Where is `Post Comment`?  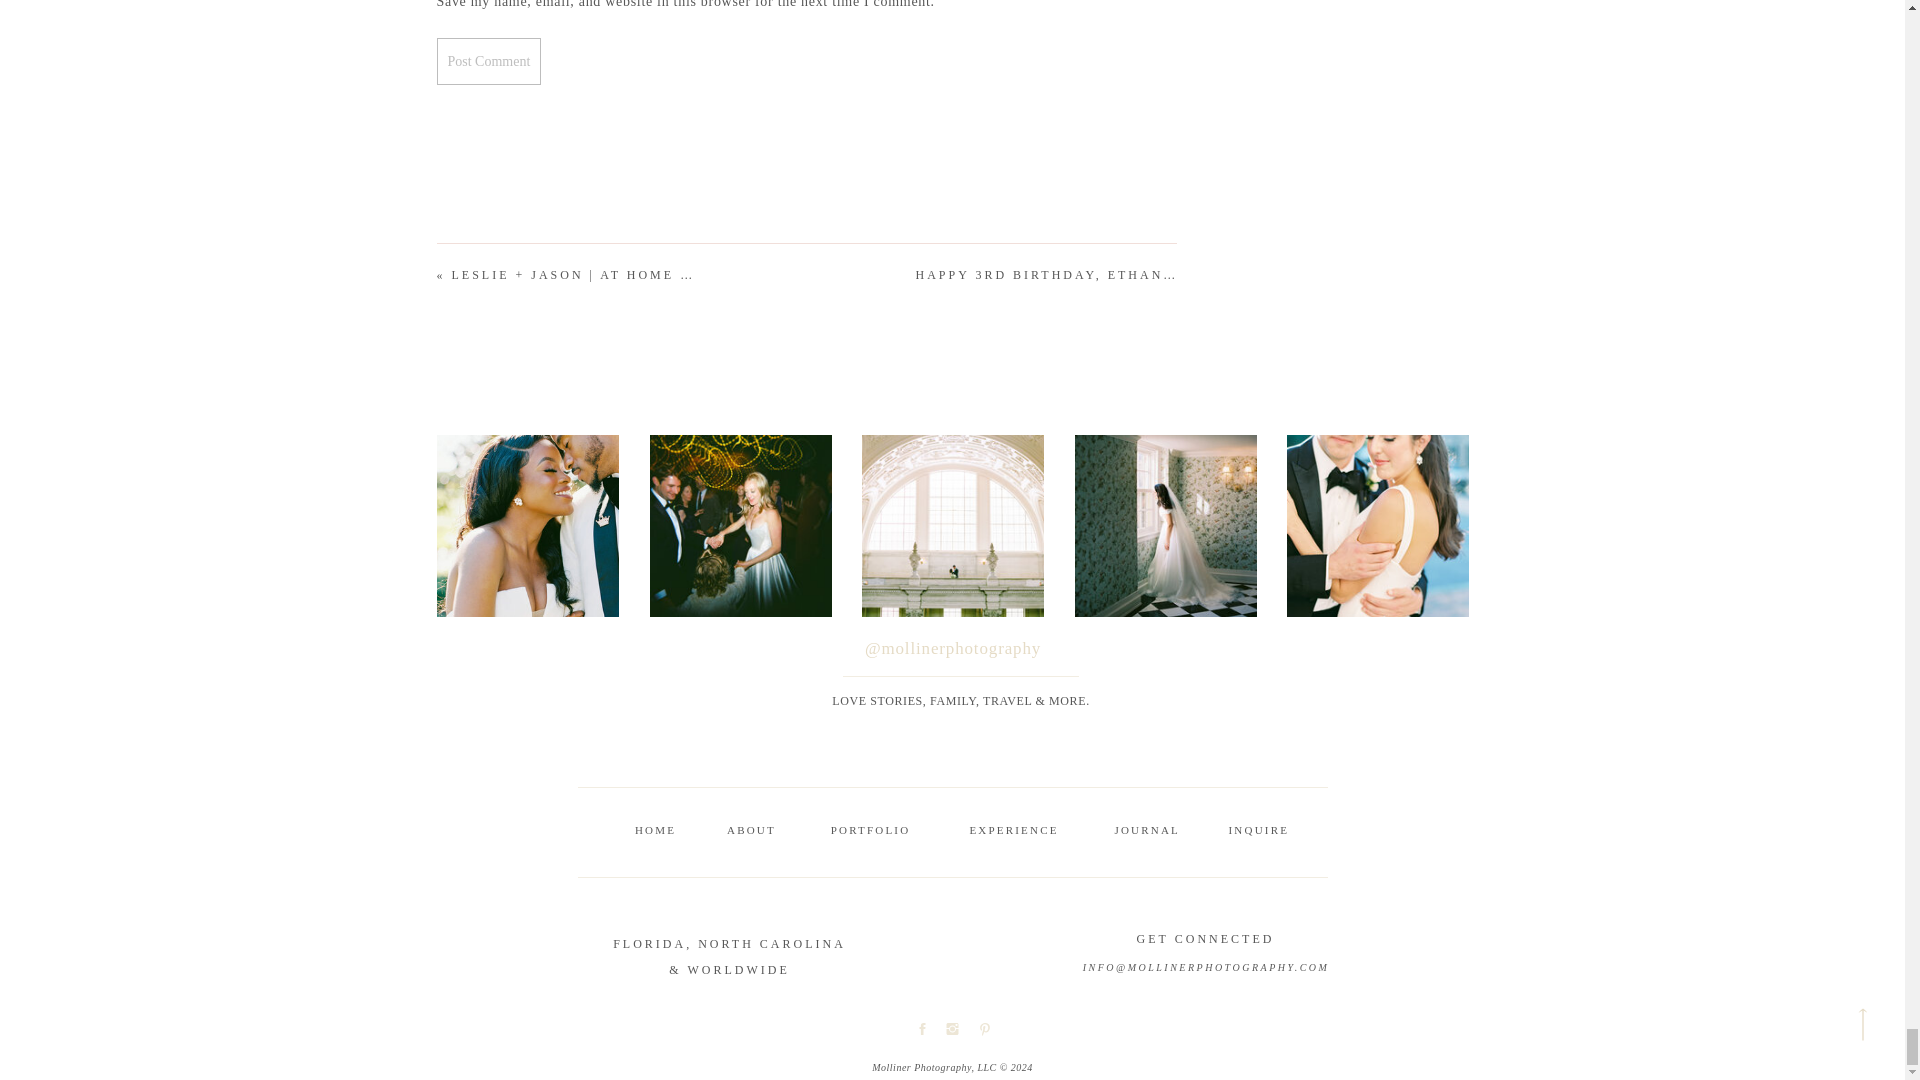
Post Comment is located at coordinates (488, 61).